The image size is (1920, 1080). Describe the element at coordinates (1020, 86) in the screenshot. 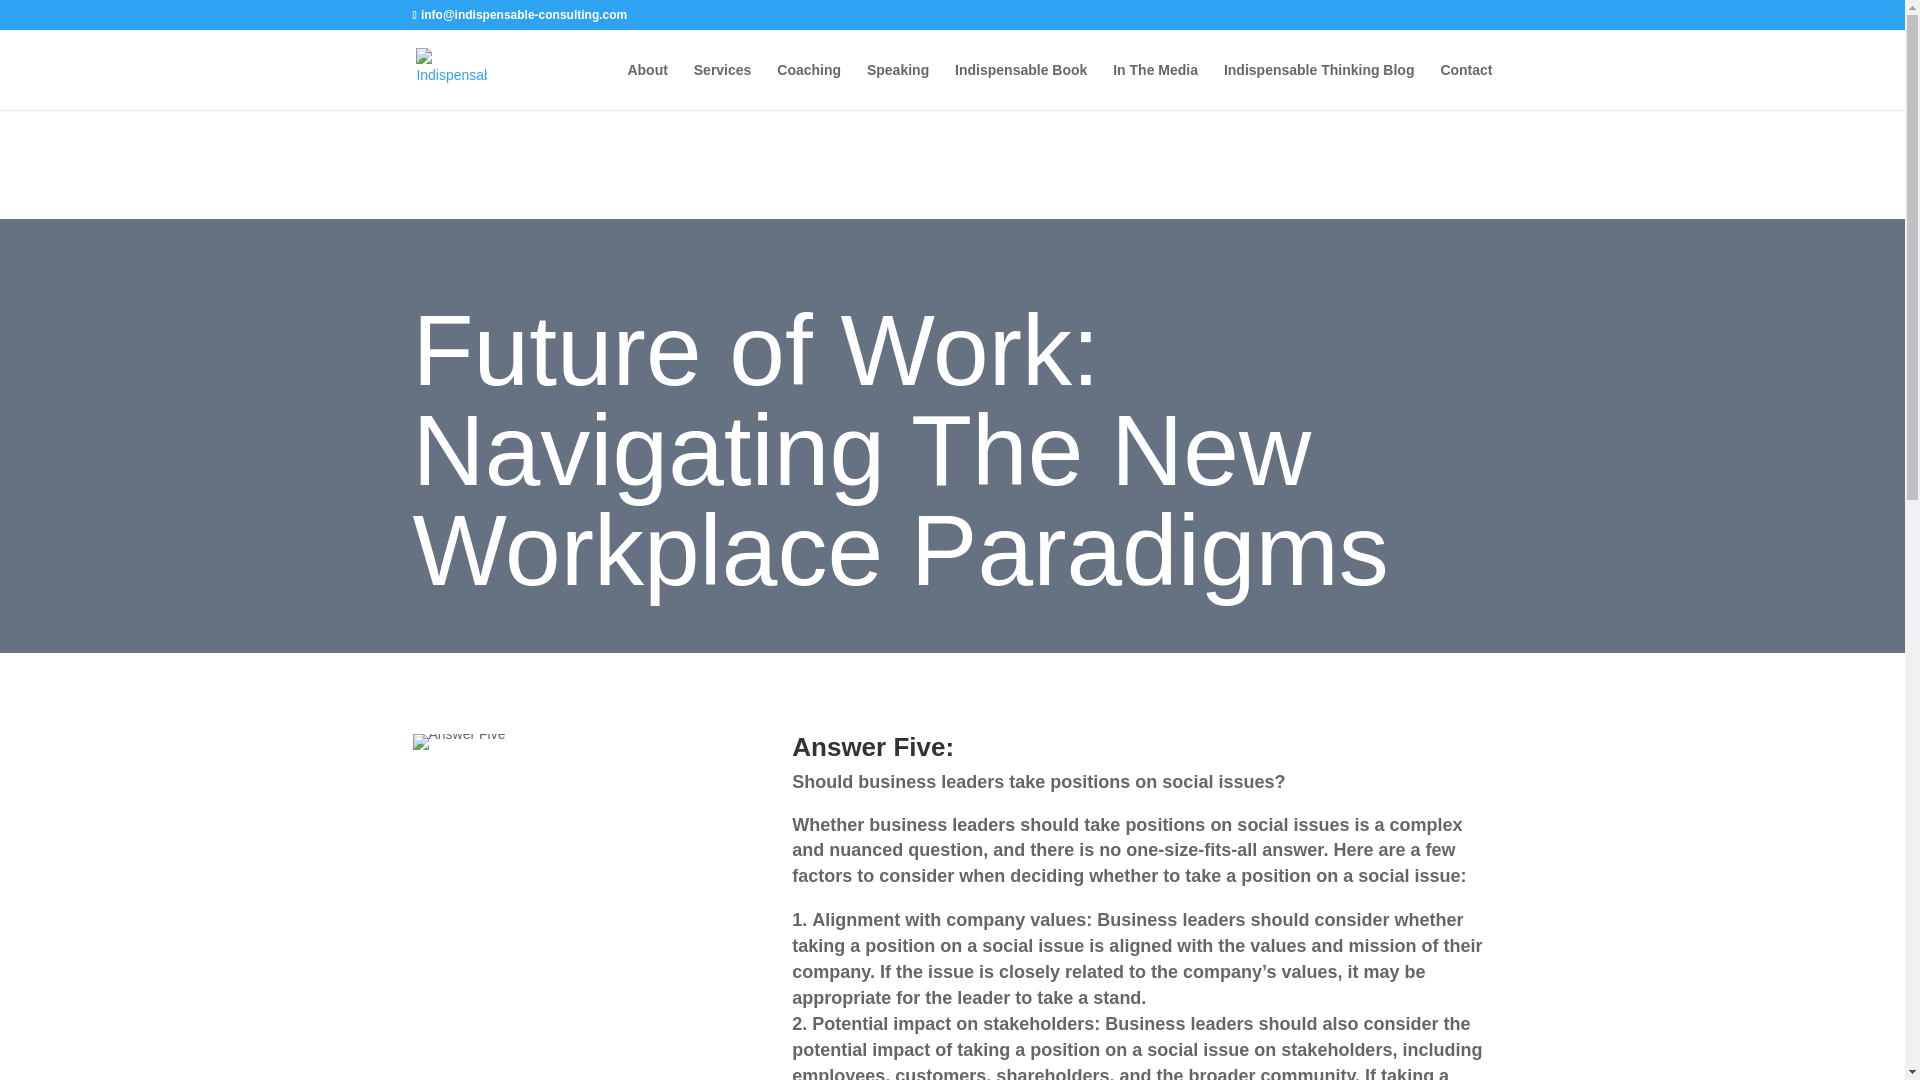

I see `Indispensable Book` at that location.